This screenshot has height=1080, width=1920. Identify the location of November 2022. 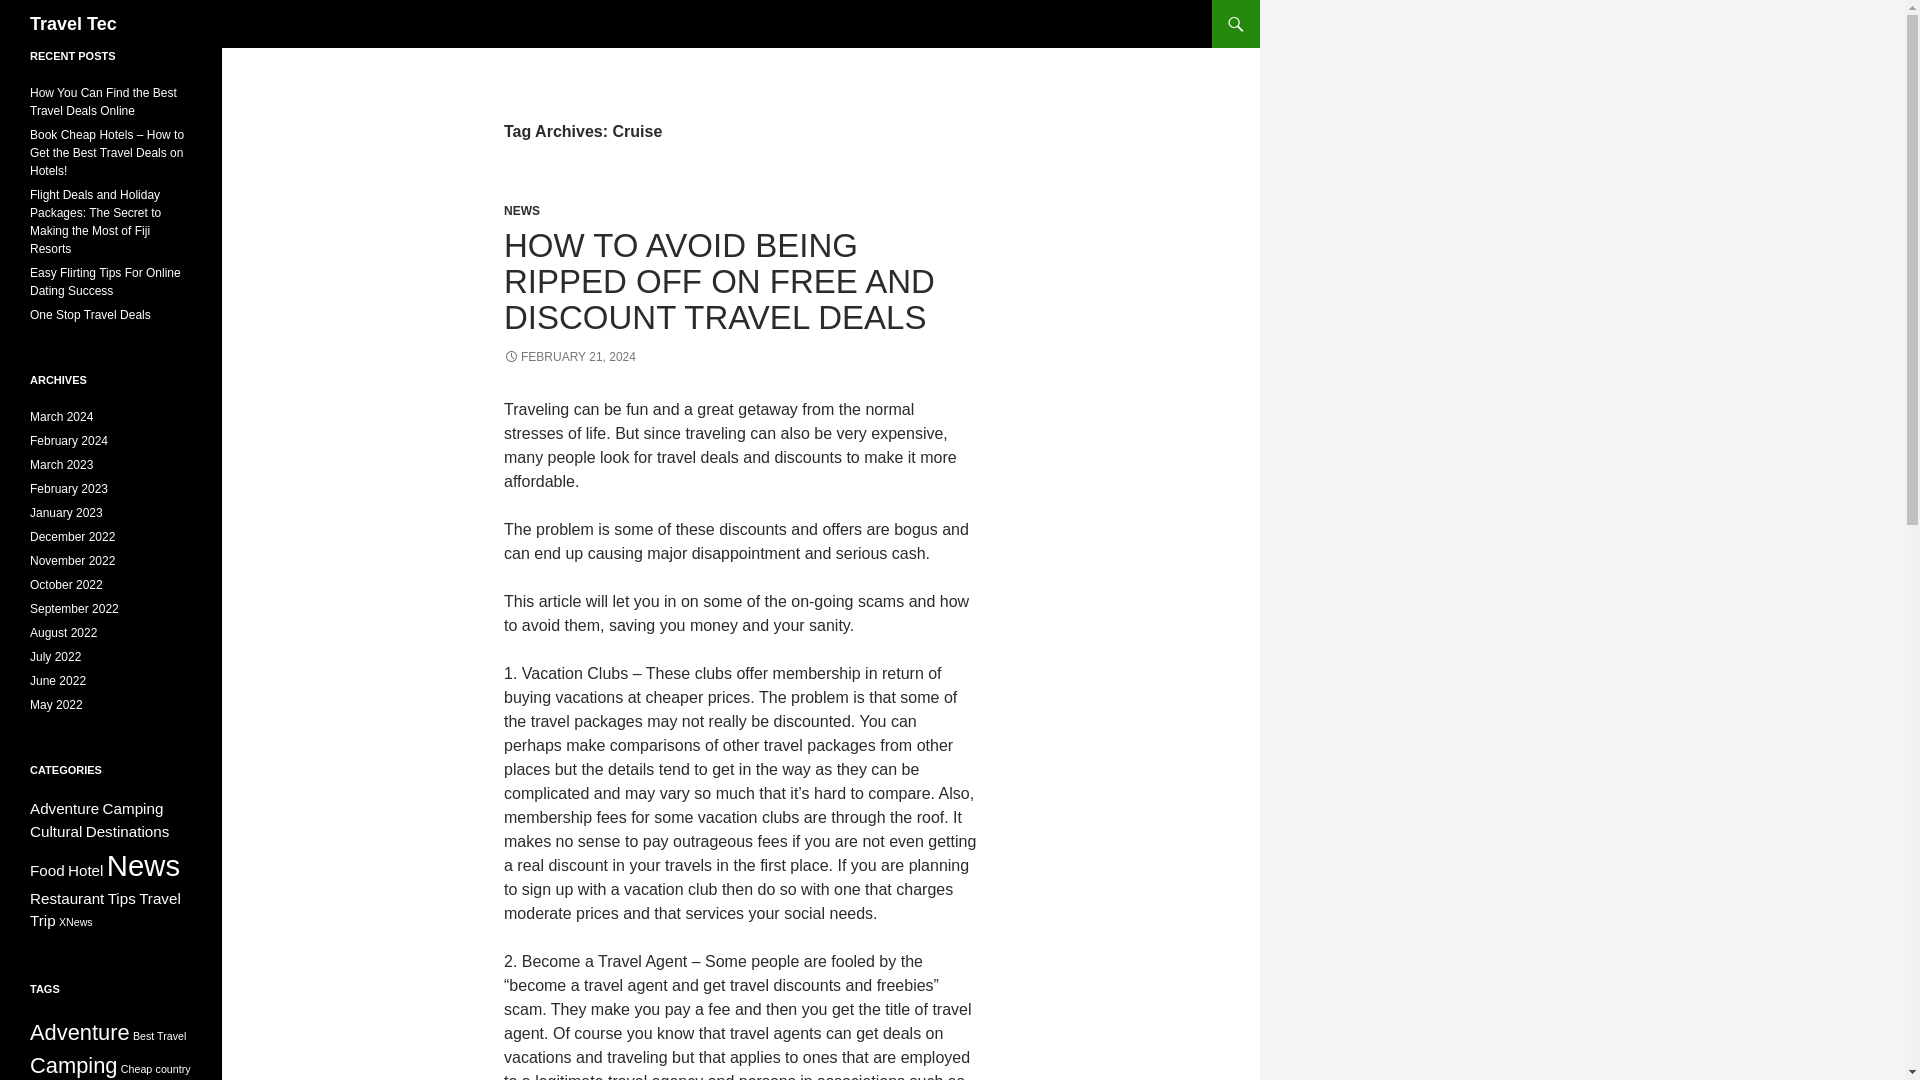
(72, 561).